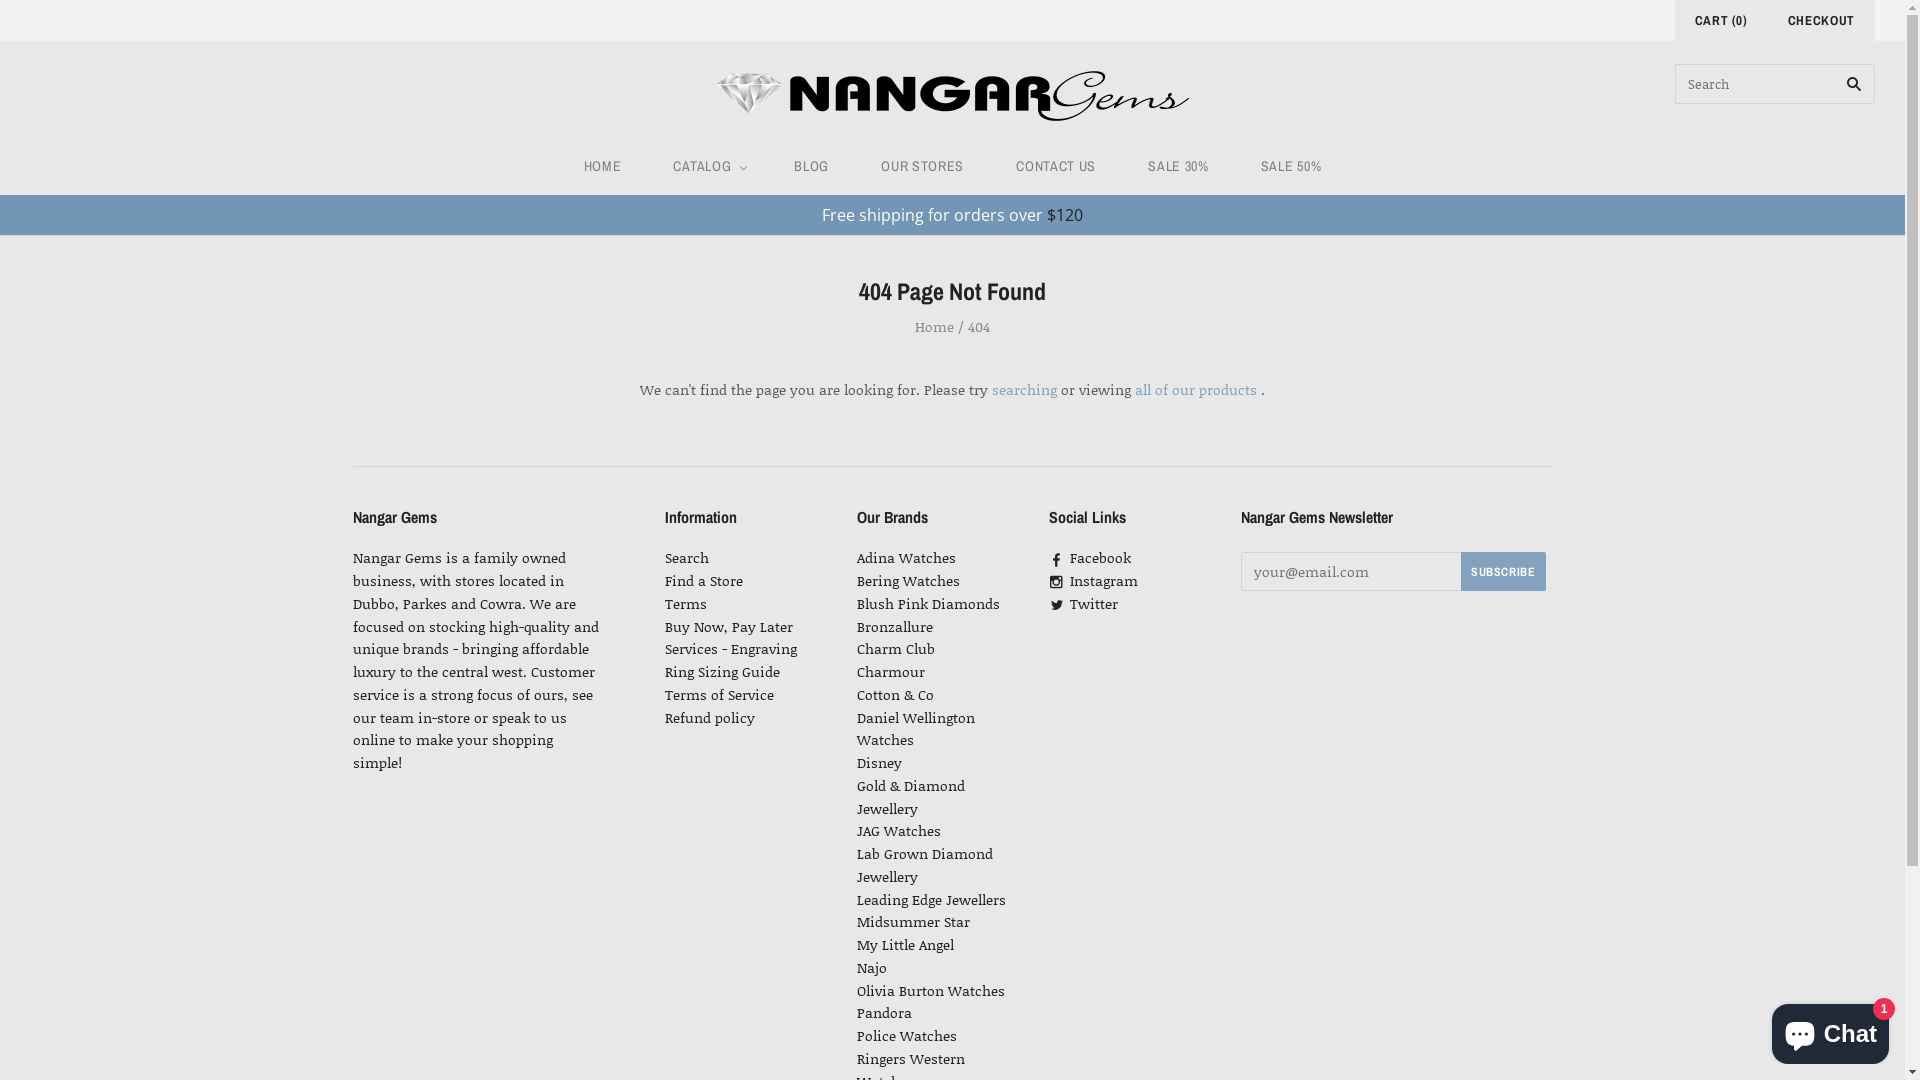  Describe the element at coordinates (915, 729) in the screenshot. I see `Daniel Wellington Watches` at that location.